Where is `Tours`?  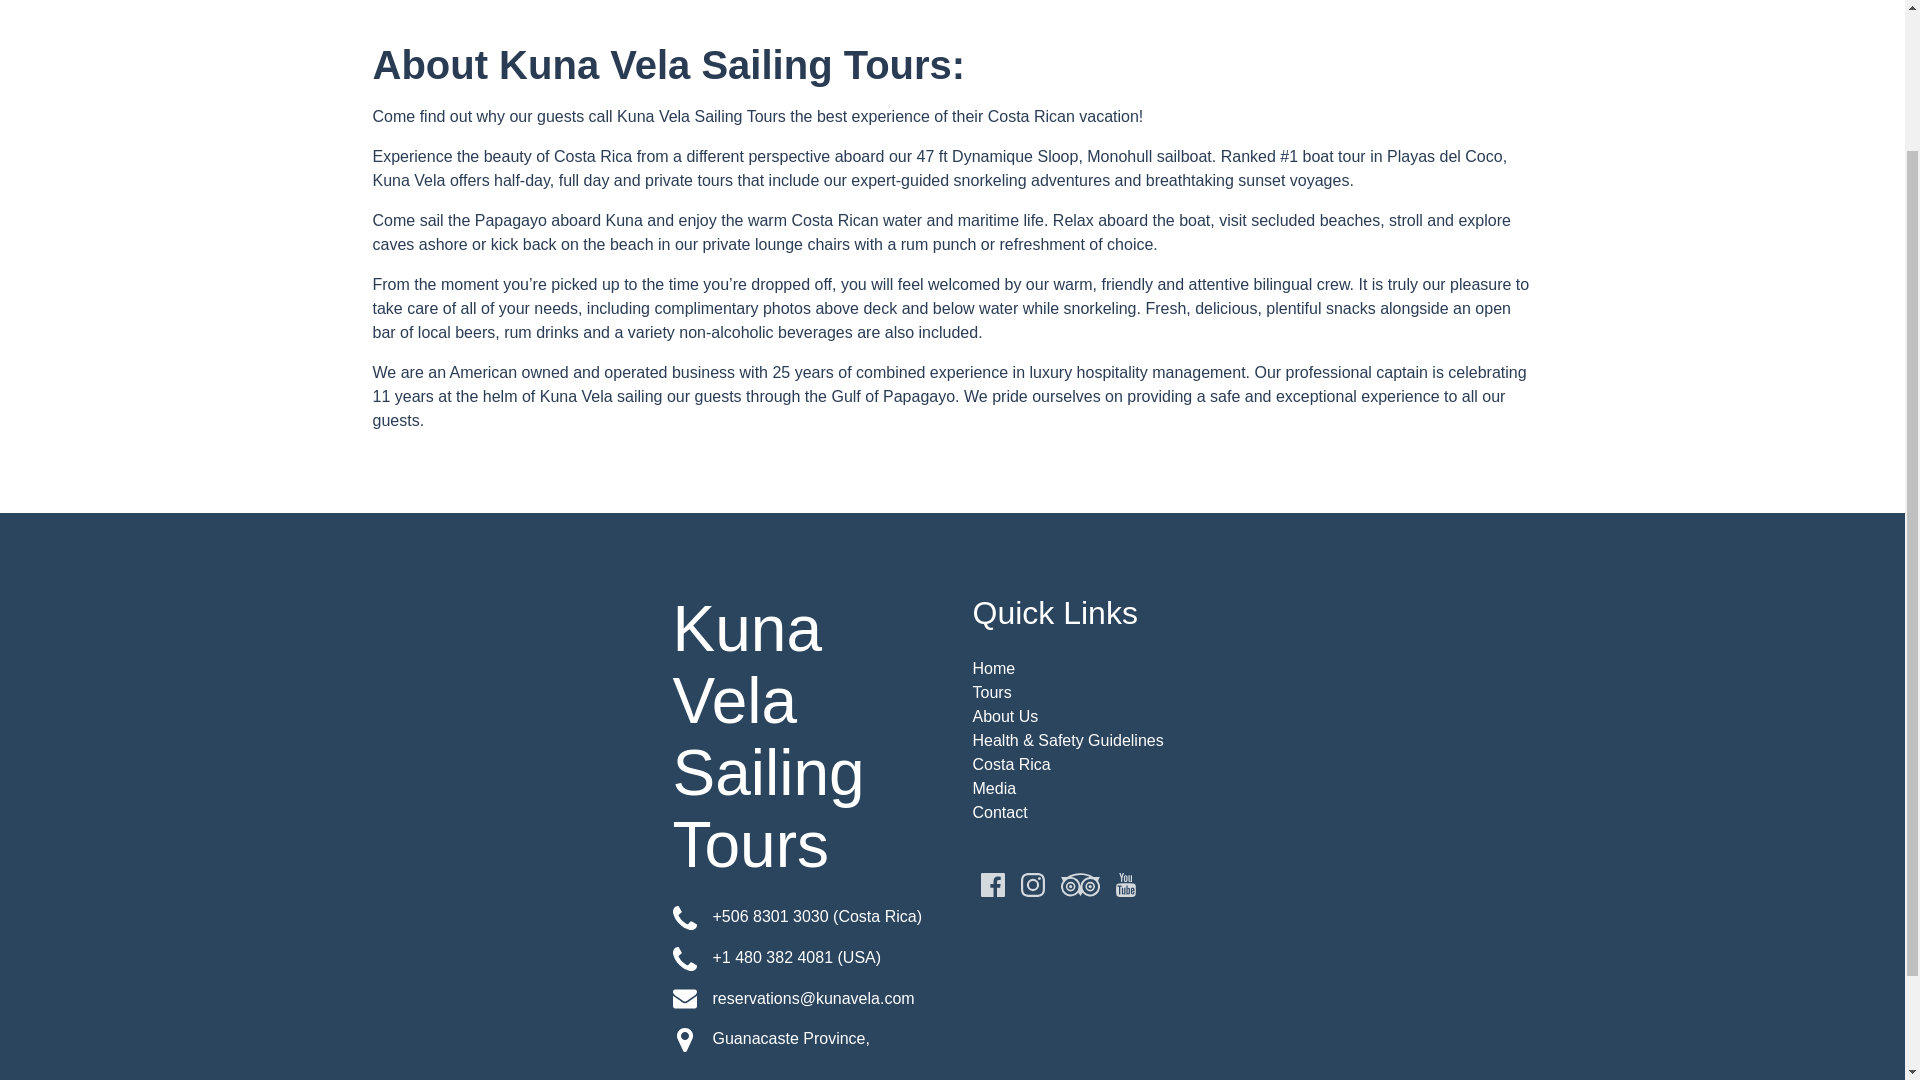 Tours is located at coordinates (684, 918).